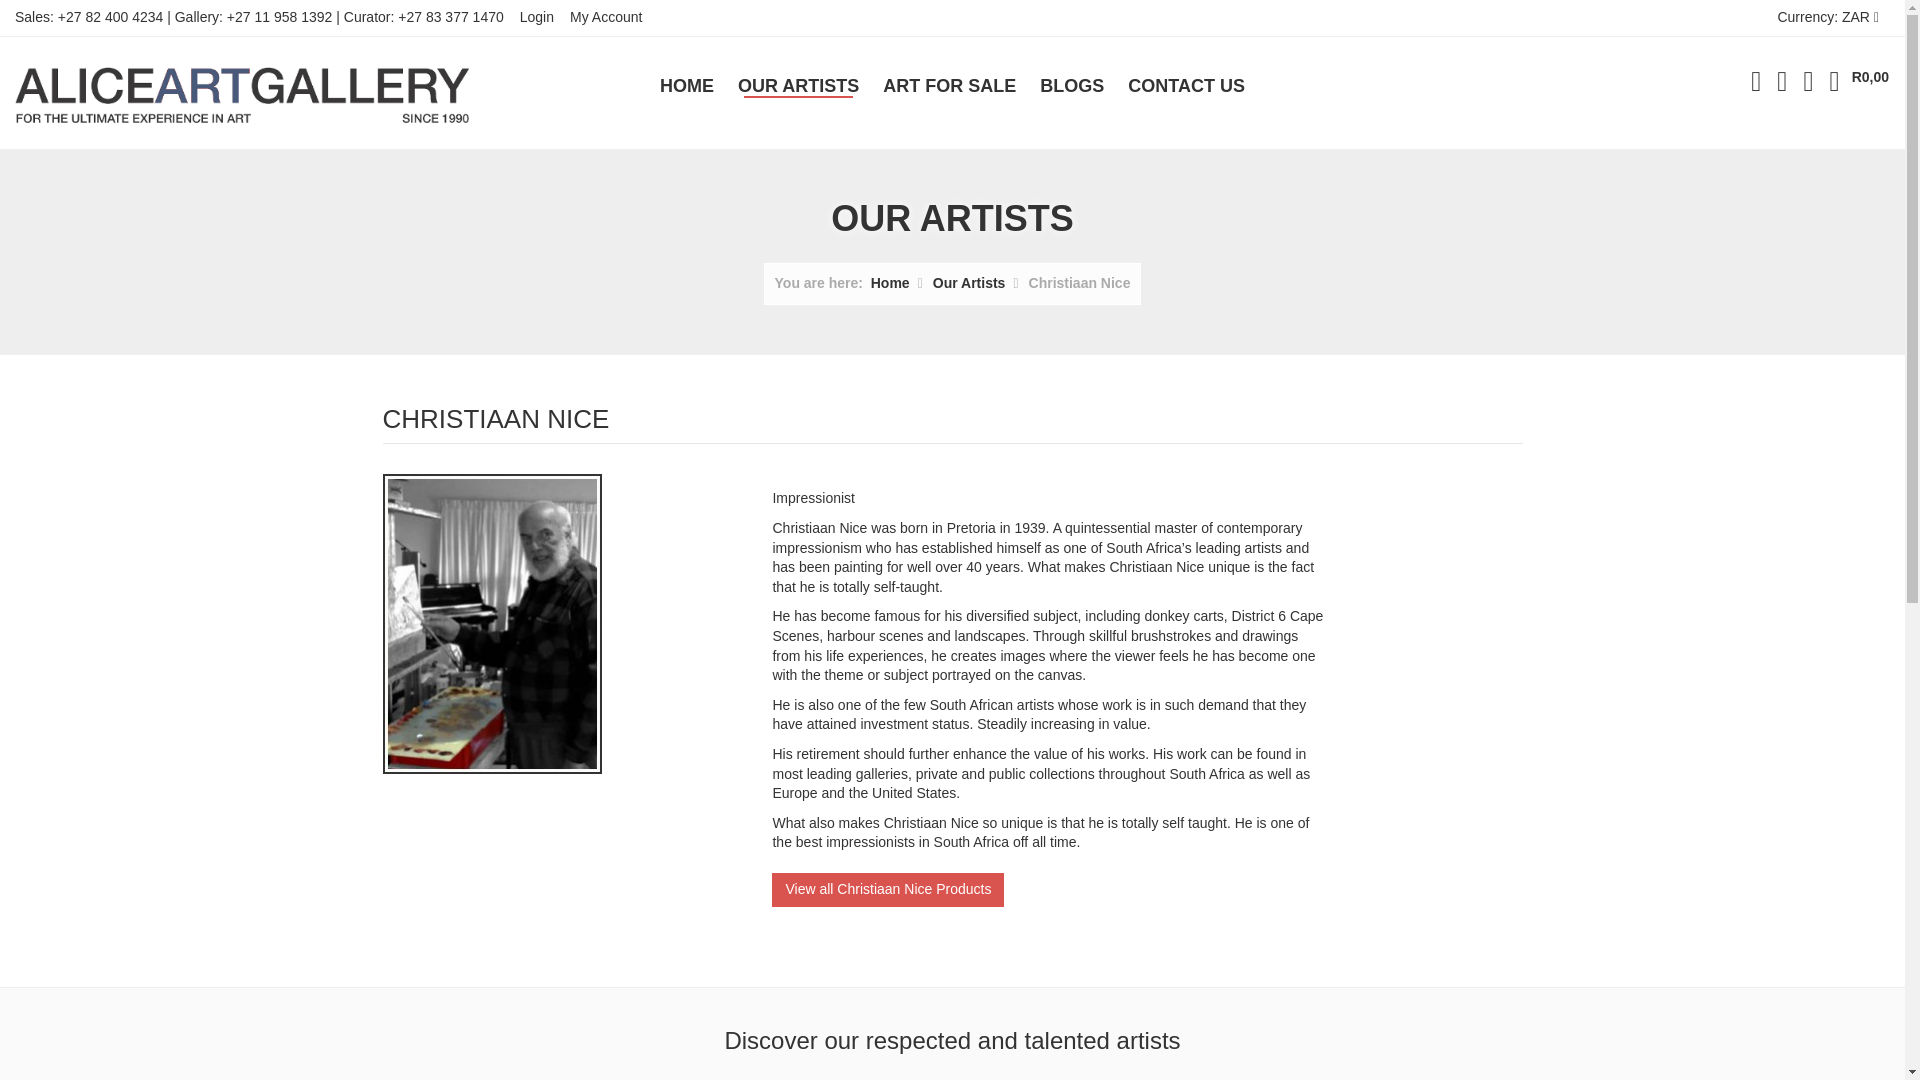 Image resolution: width=1920 pixels, height=1080 pixels. Describe the element at coordinates (856, 1074) in the screenshot. I see `View all our Adriaan Boshoff Jr artworks` at that location.